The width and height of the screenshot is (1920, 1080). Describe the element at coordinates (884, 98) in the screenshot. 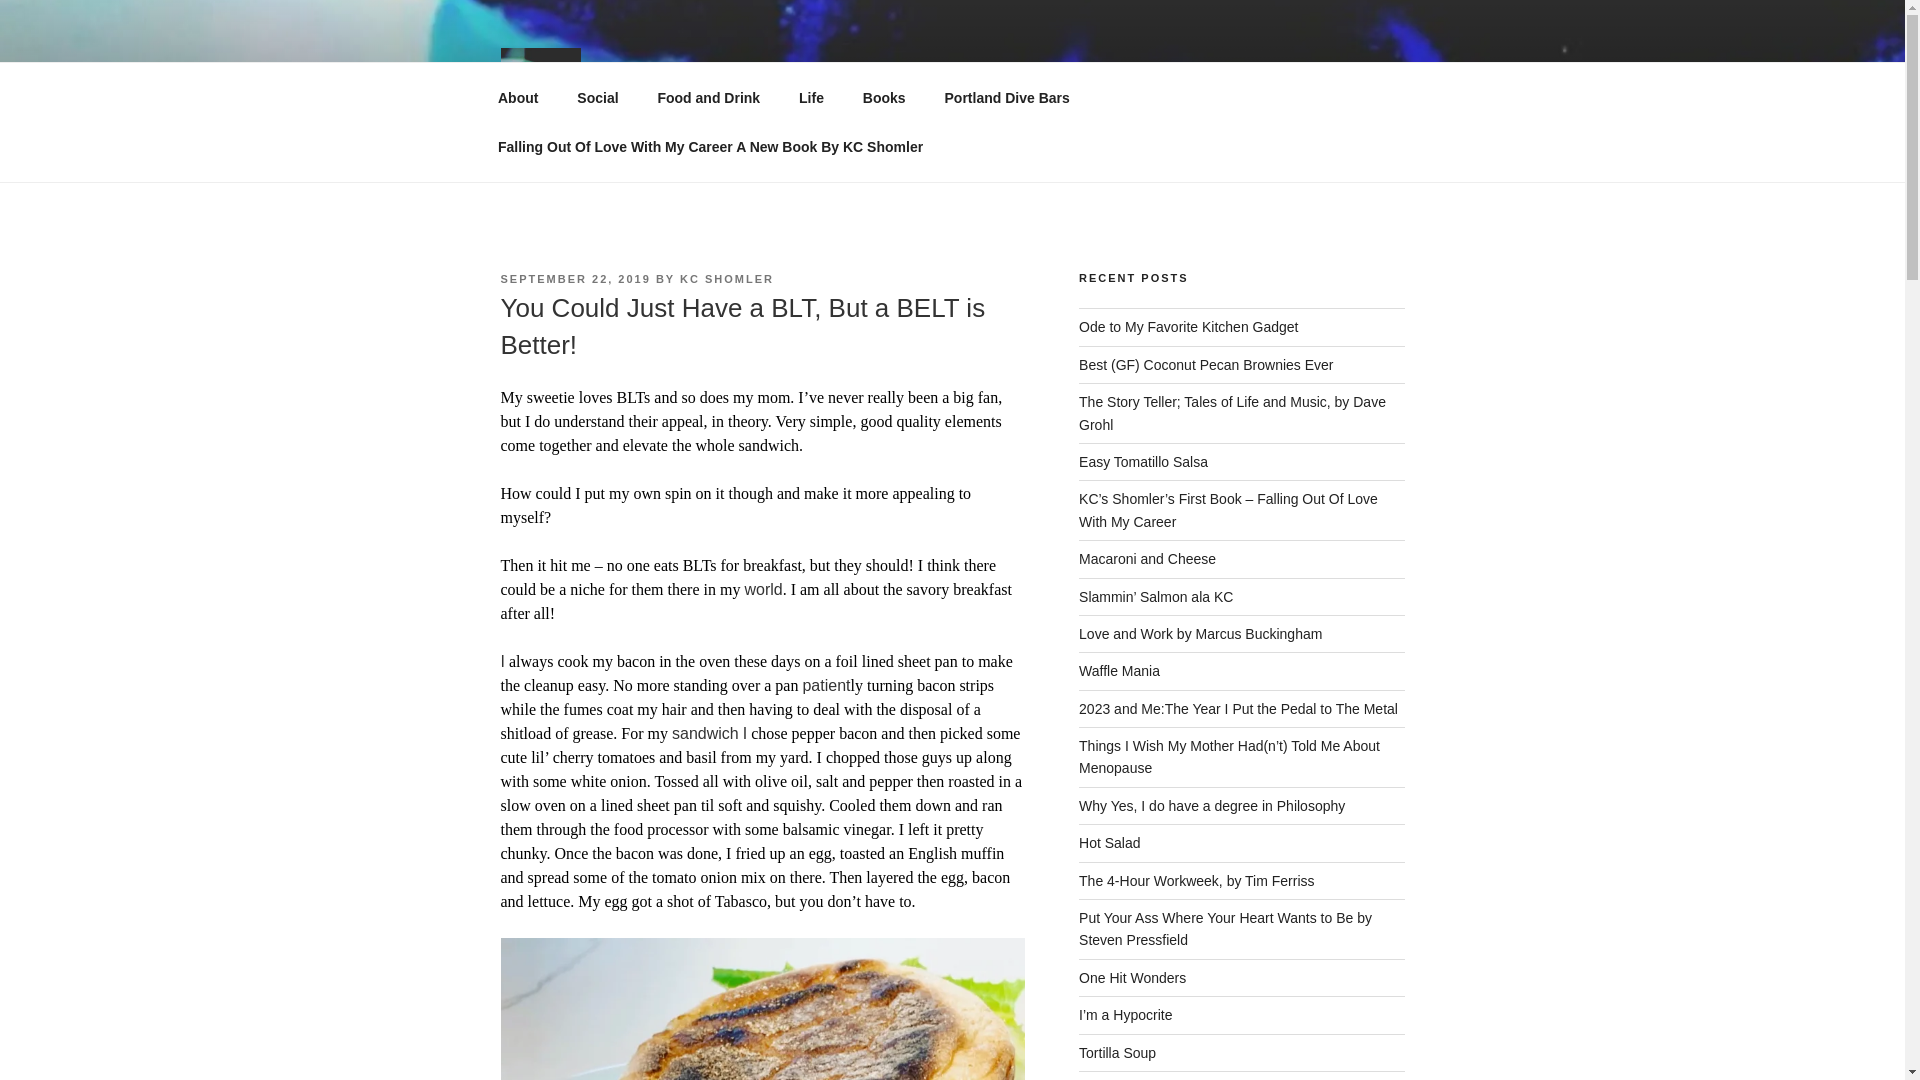

I see `Books` at that location.